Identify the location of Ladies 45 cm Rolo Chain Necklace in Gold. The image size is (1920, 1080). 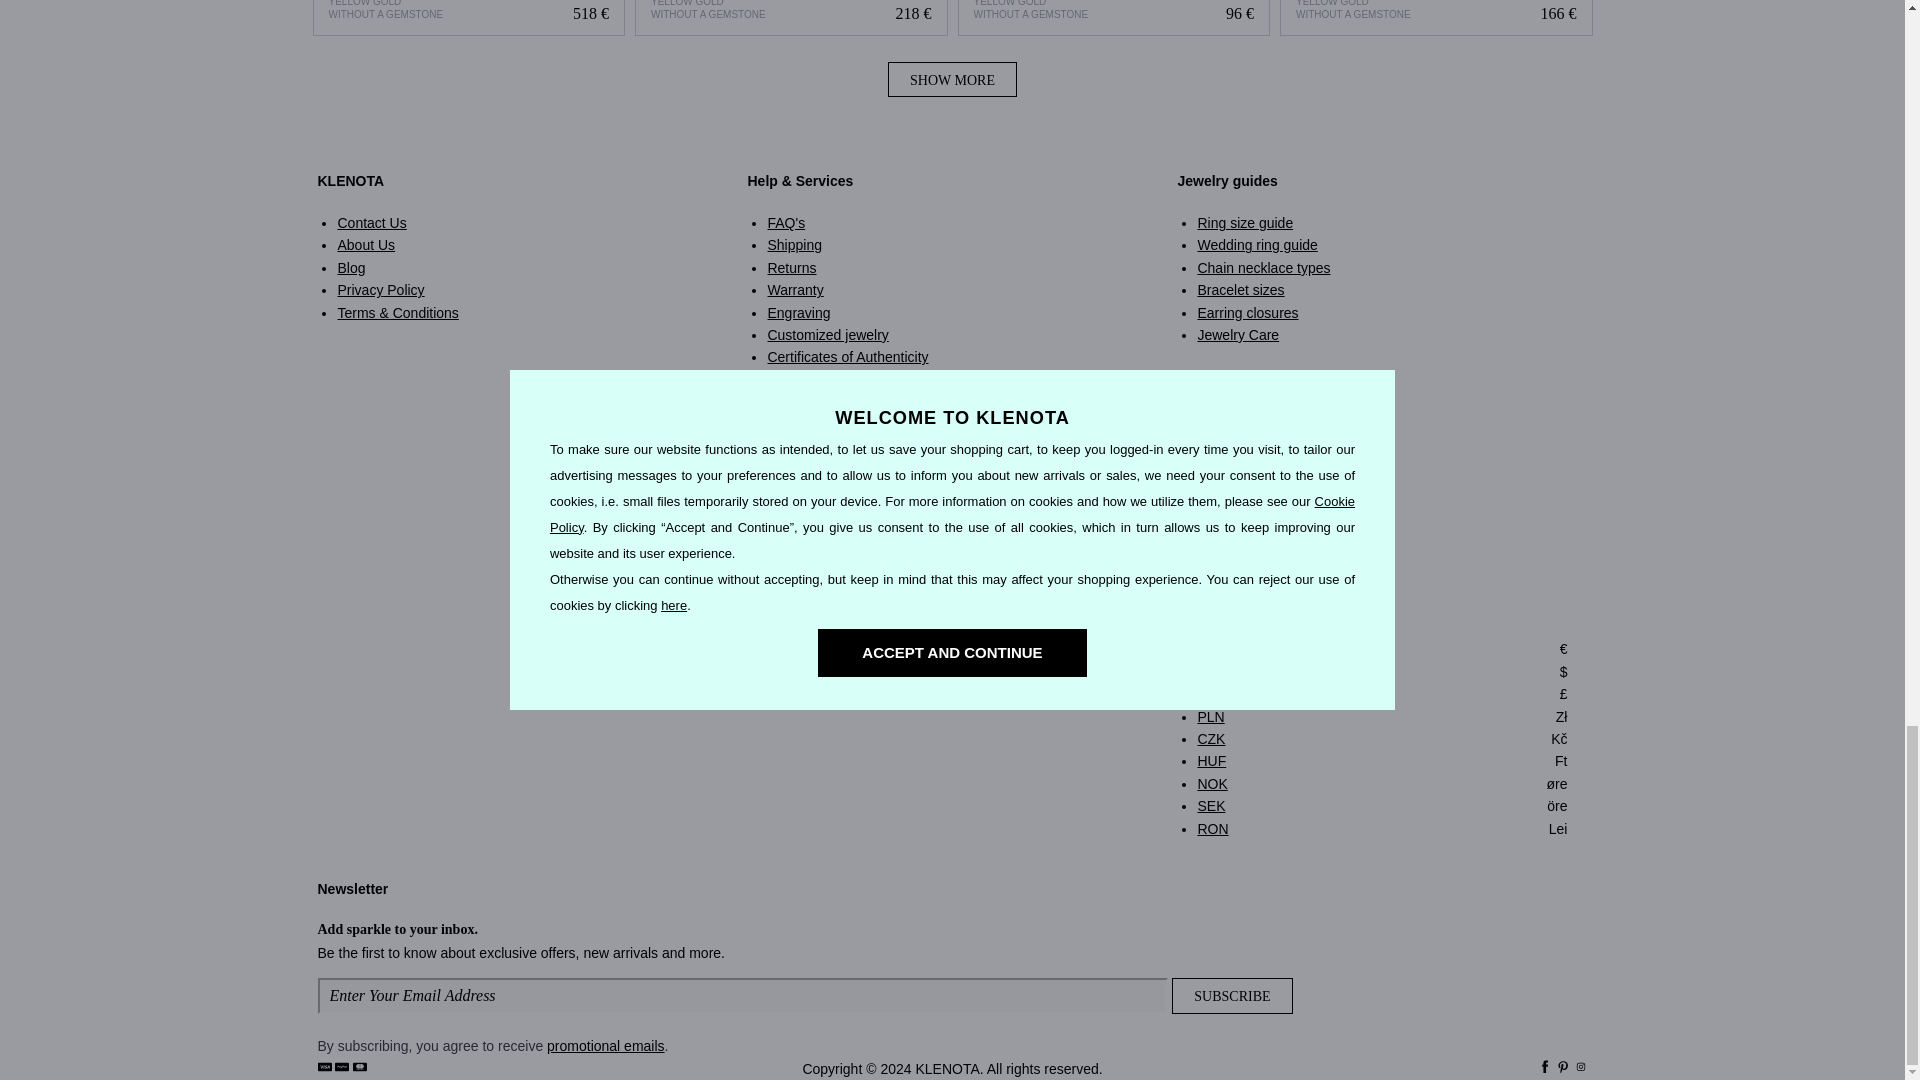
(790, 17).